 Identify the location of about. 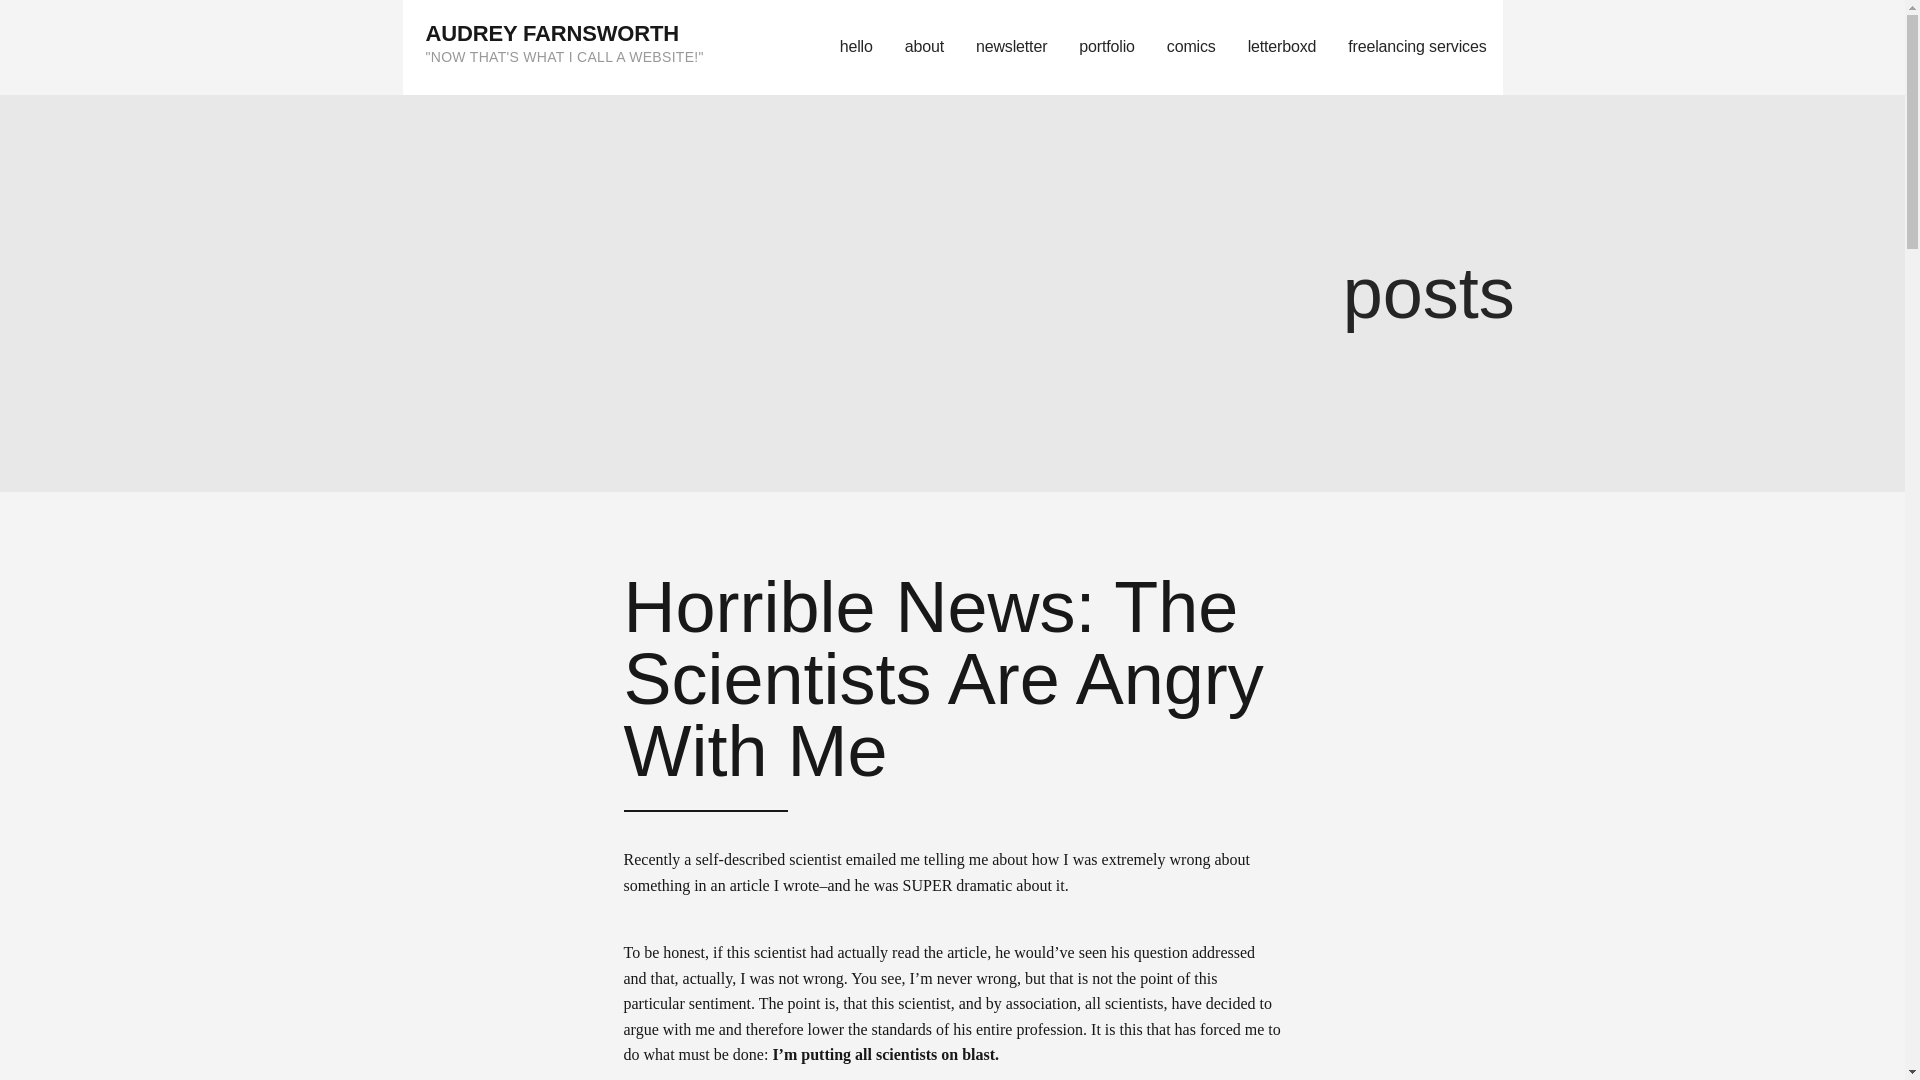
(924, 48).